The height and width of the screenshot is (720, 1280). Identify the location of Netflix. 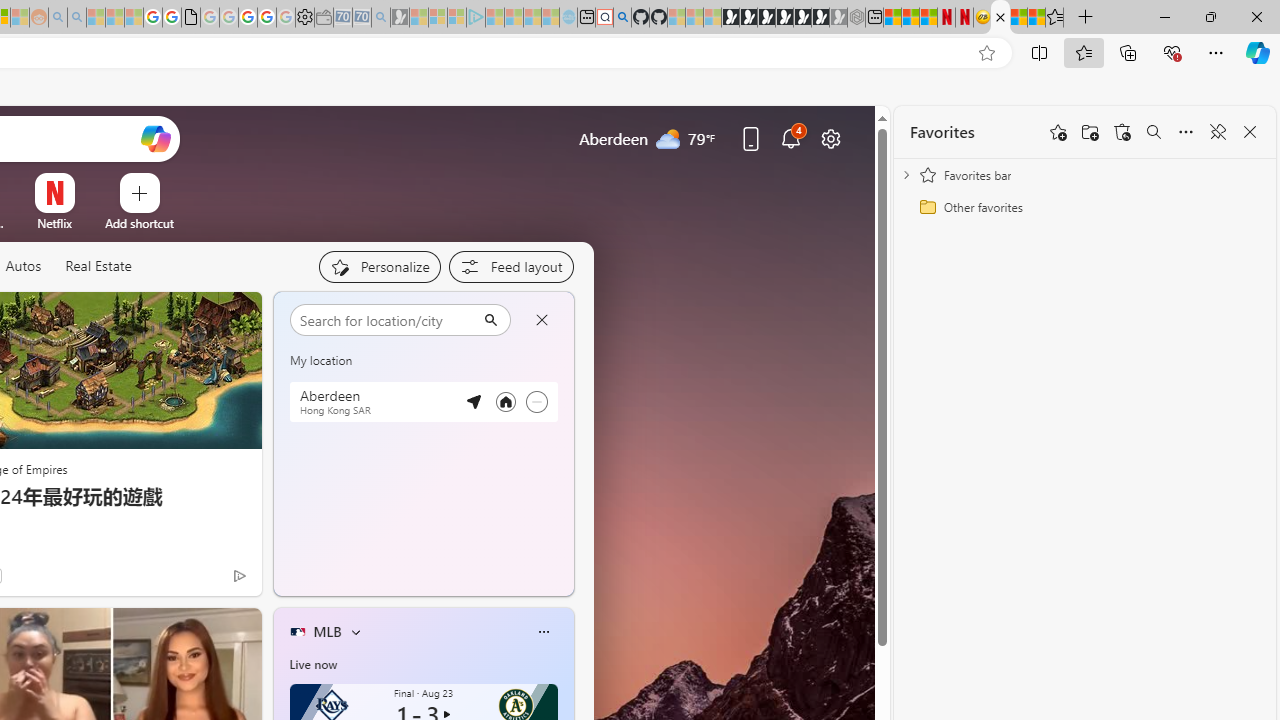
(54, 223).